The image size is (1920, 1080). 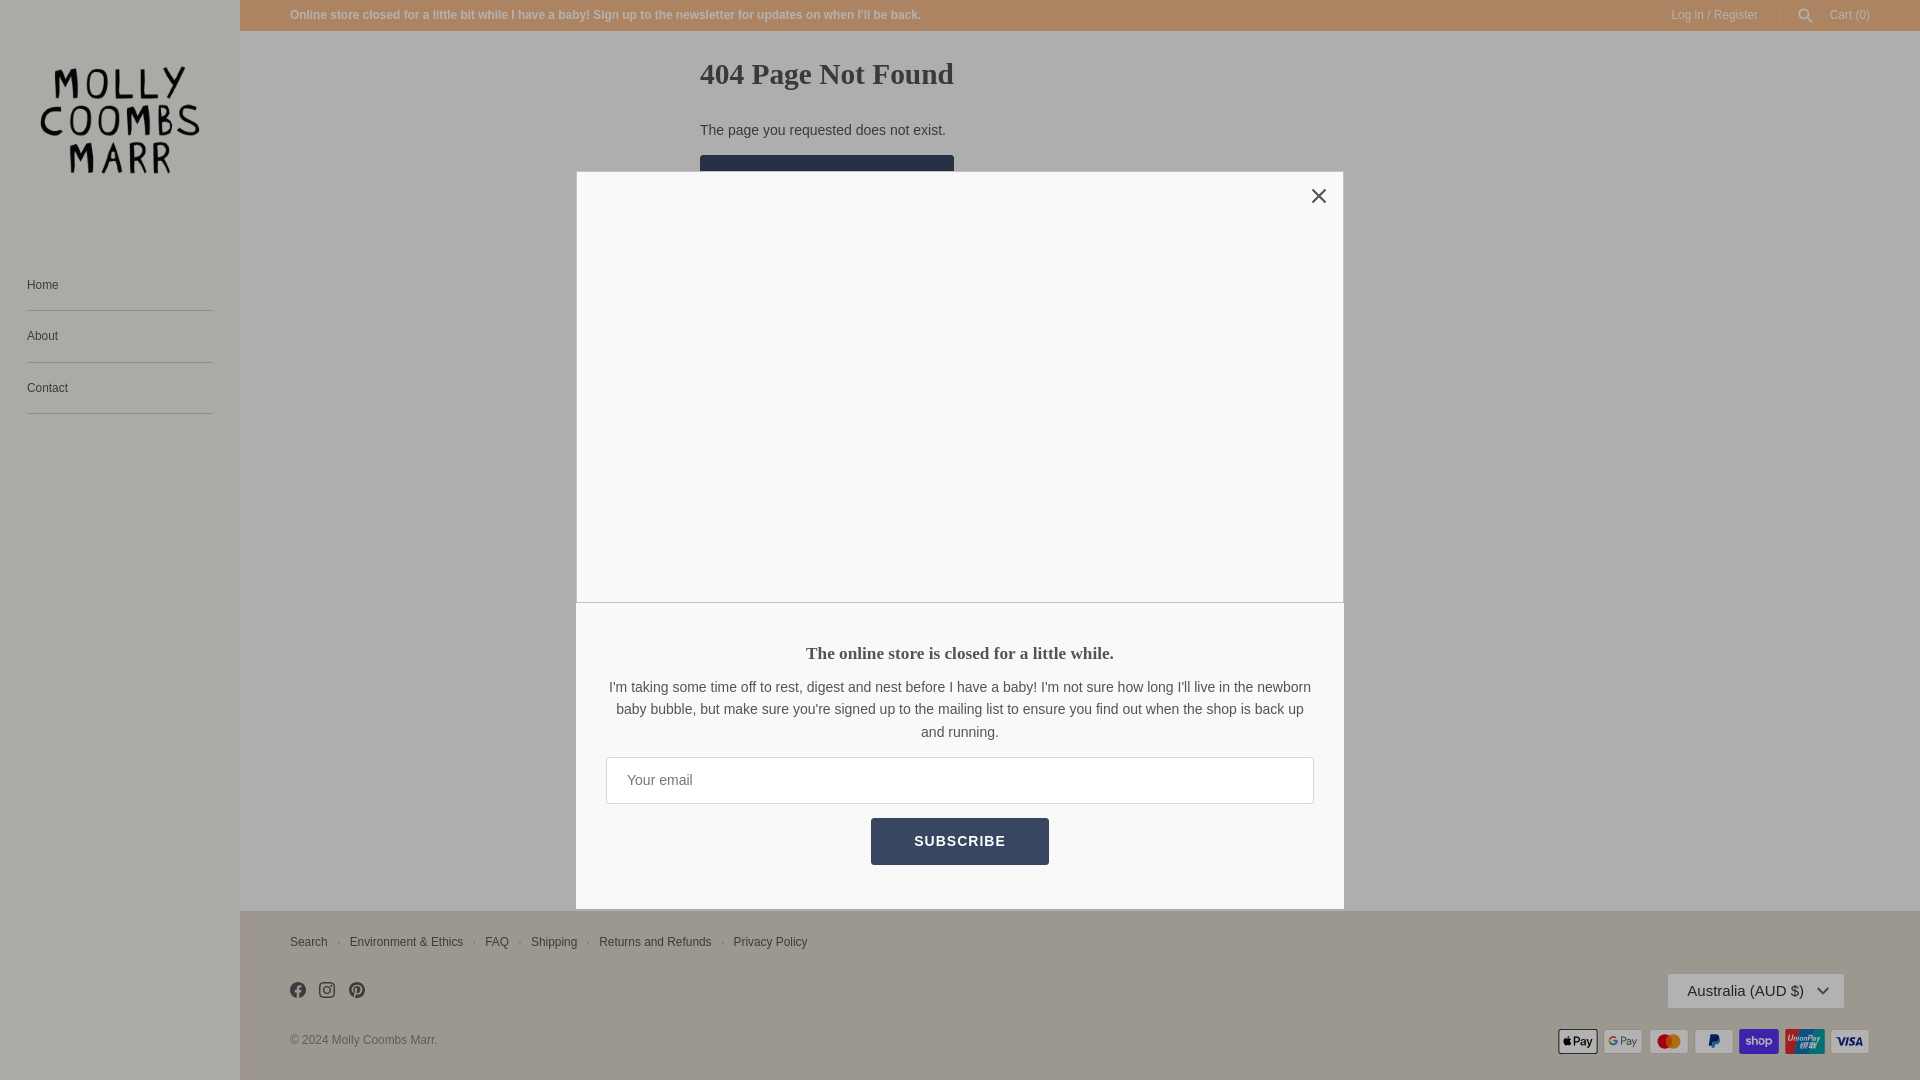 What do you see at coordinates (1669, 1042) in the screenshot?
I see `Mastercard` at bounding box center [1669, 1042].